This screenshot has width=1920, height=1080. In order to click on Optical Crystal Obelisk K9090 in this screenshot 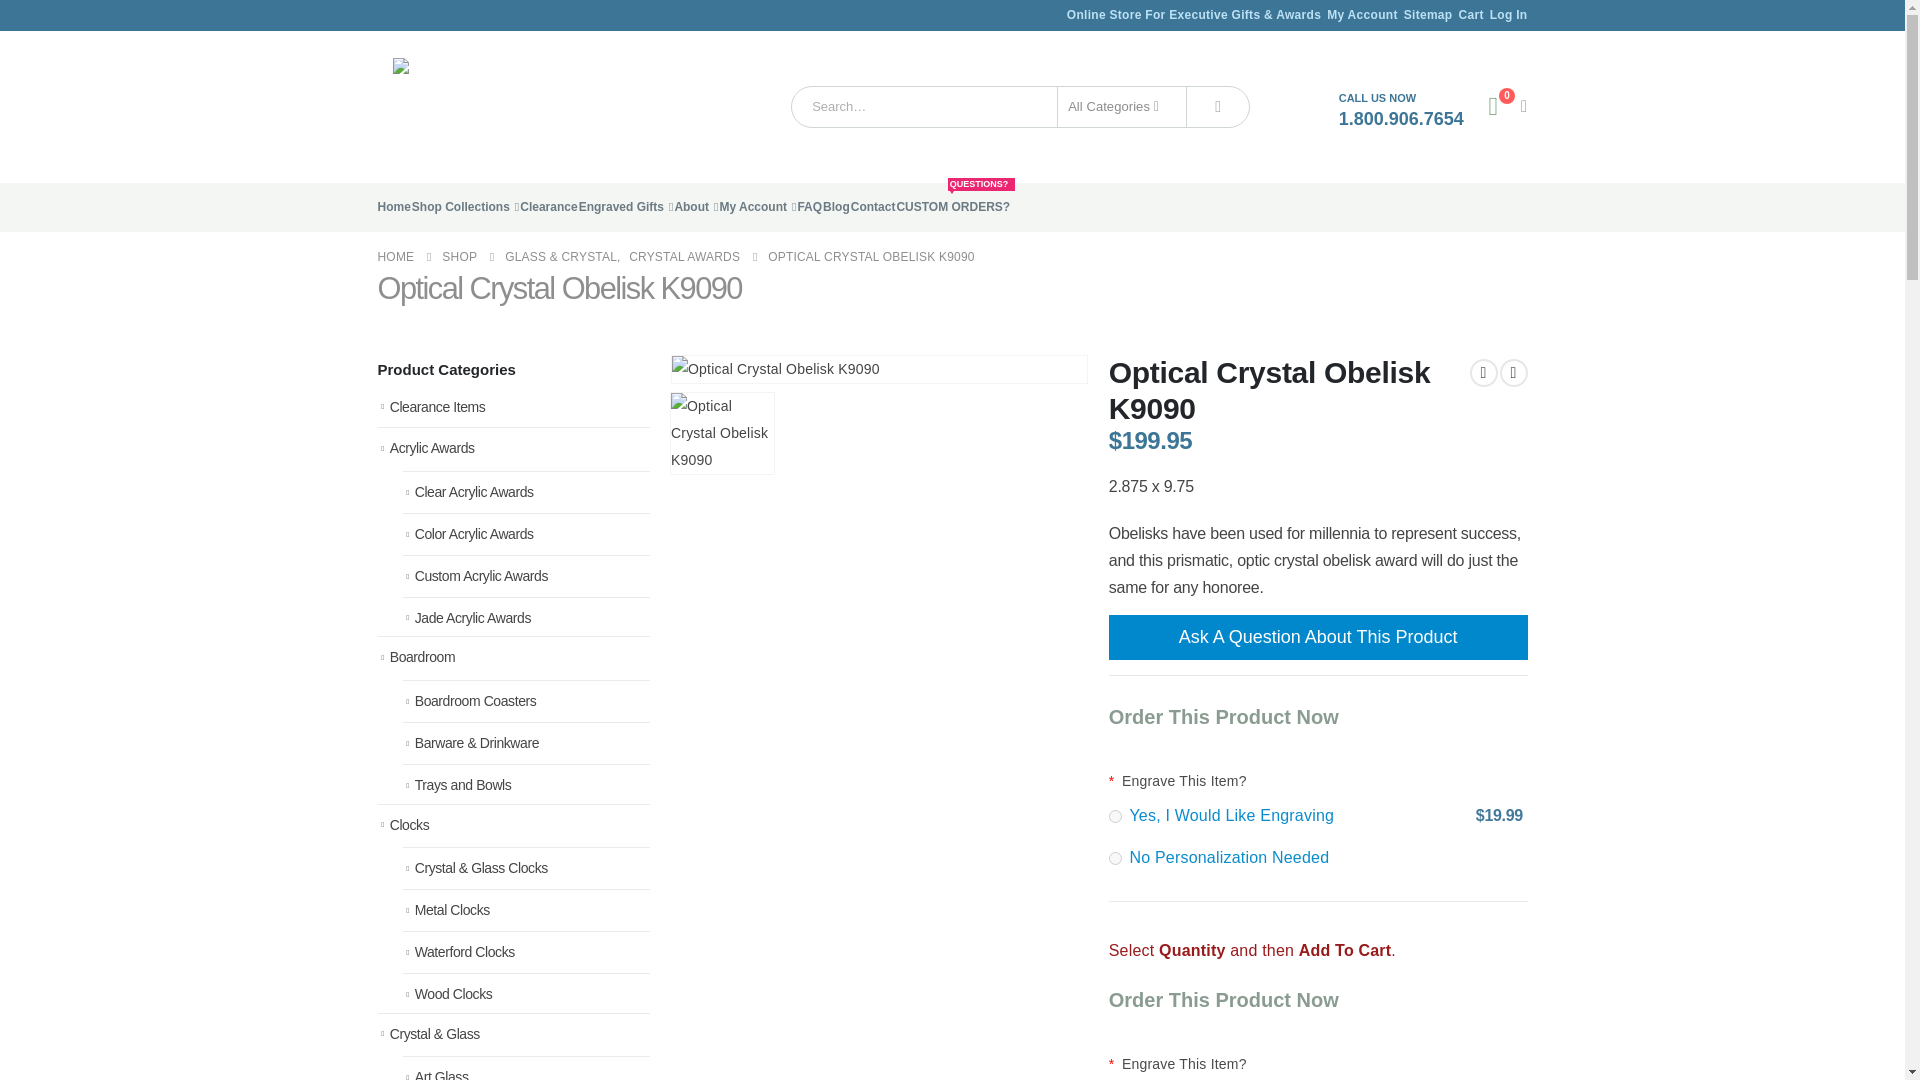, I will do `click(722, 434)`.